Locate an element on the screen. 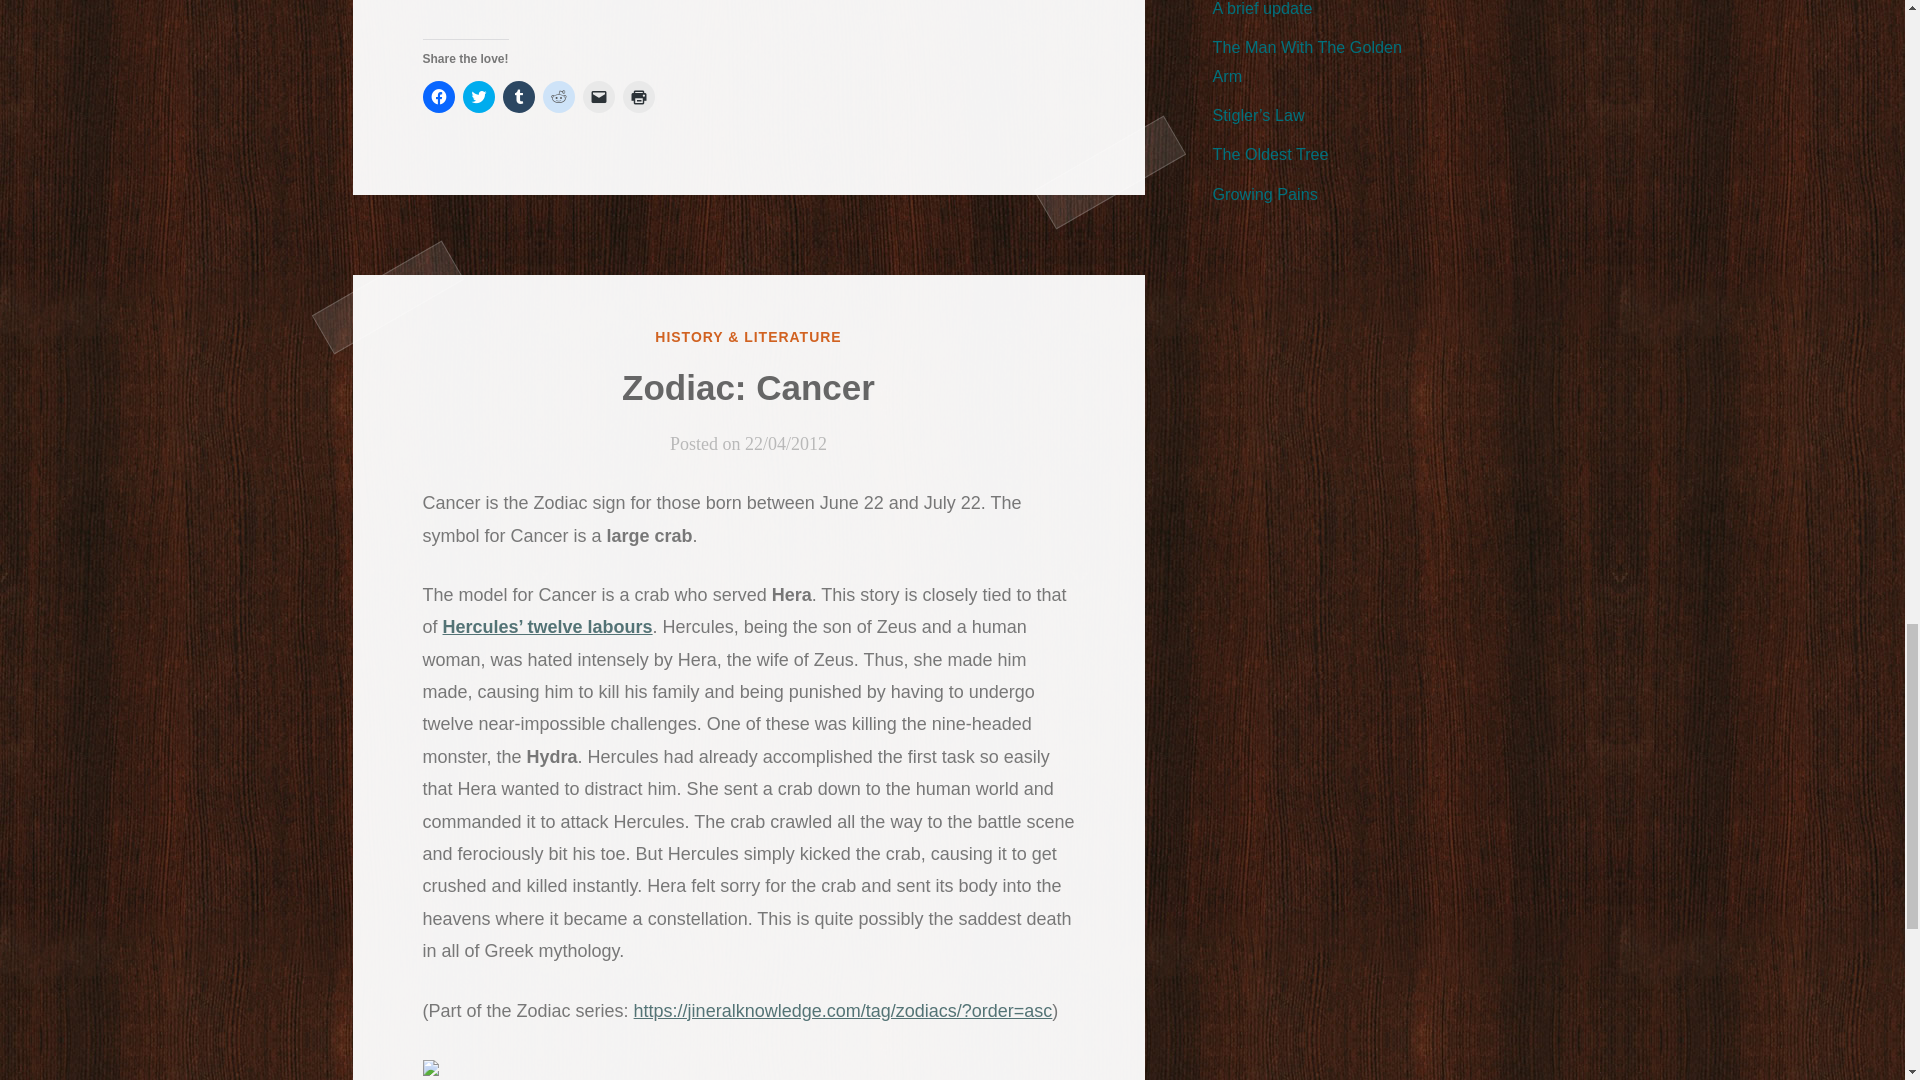  Click to email a link to a friend is located at coordinates (598, 97).